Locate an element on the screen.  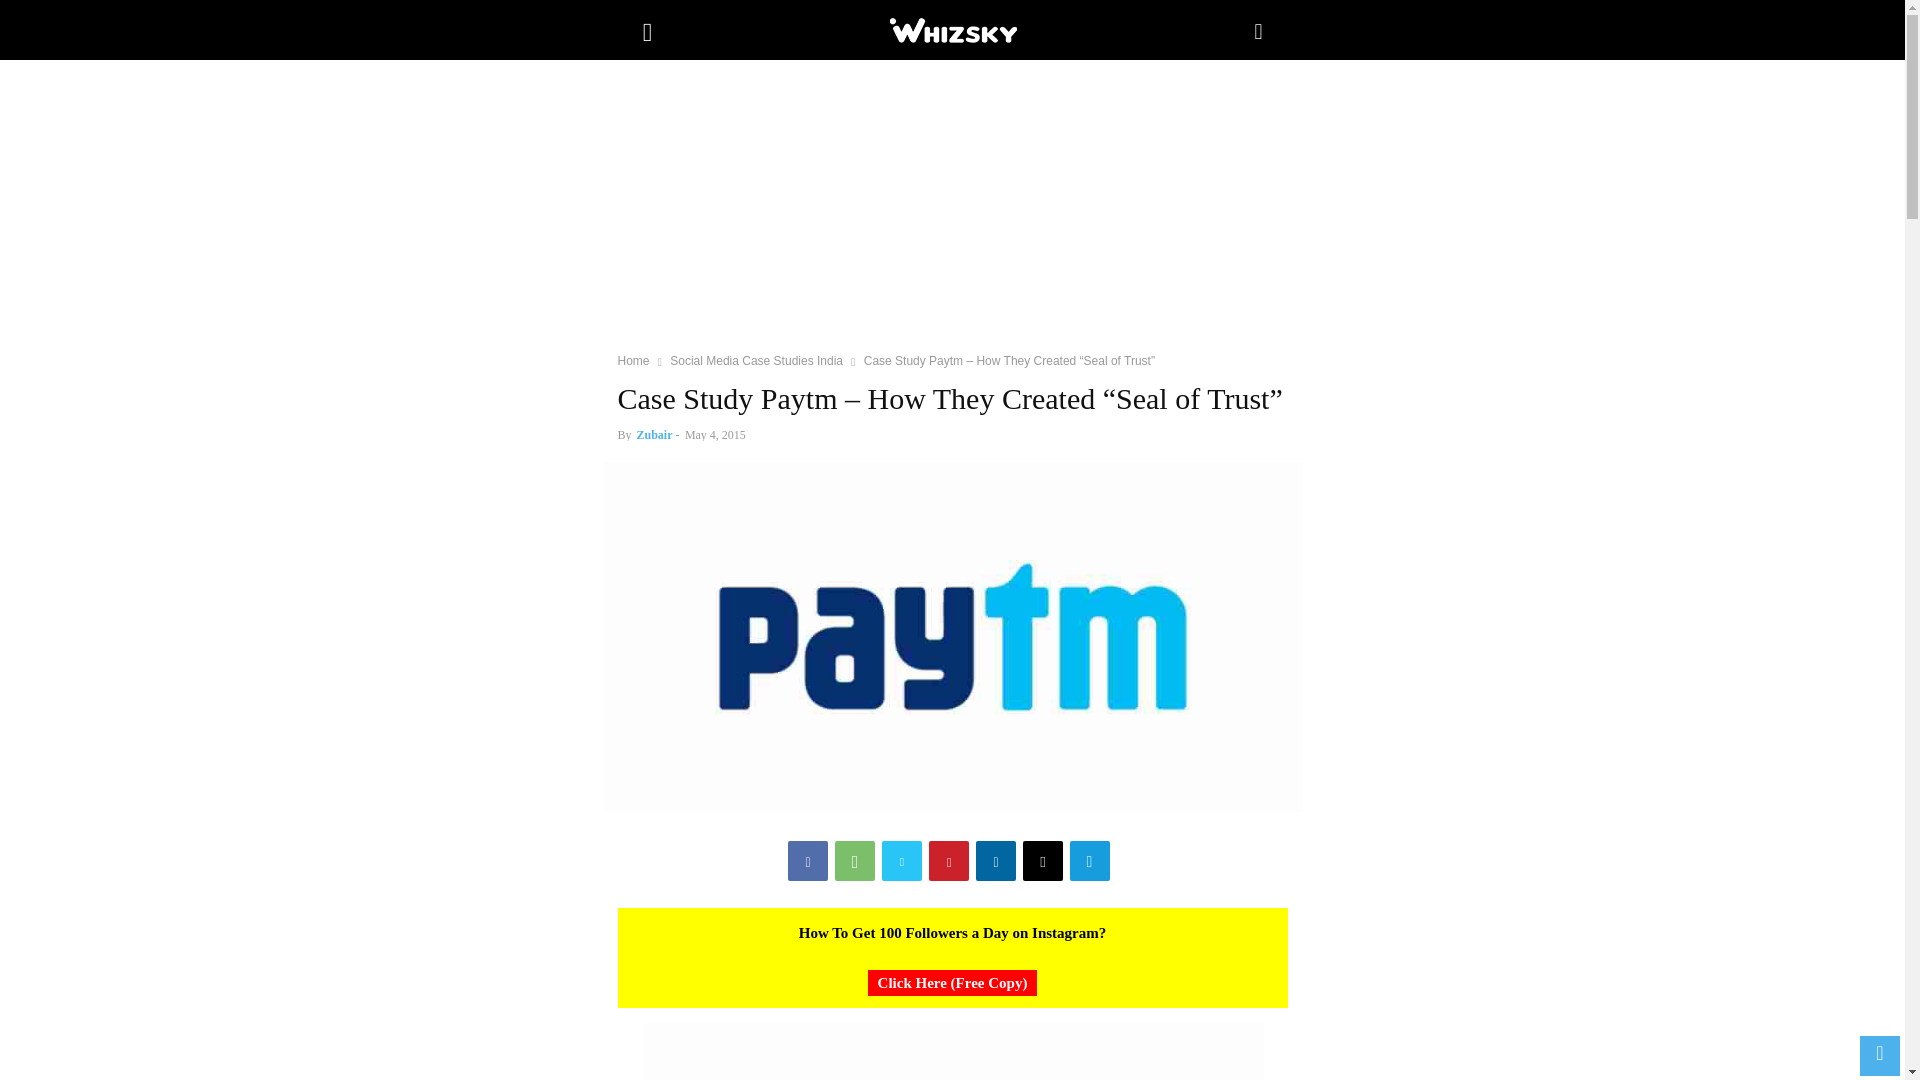
Twitter is located at coordinates (901, 861).